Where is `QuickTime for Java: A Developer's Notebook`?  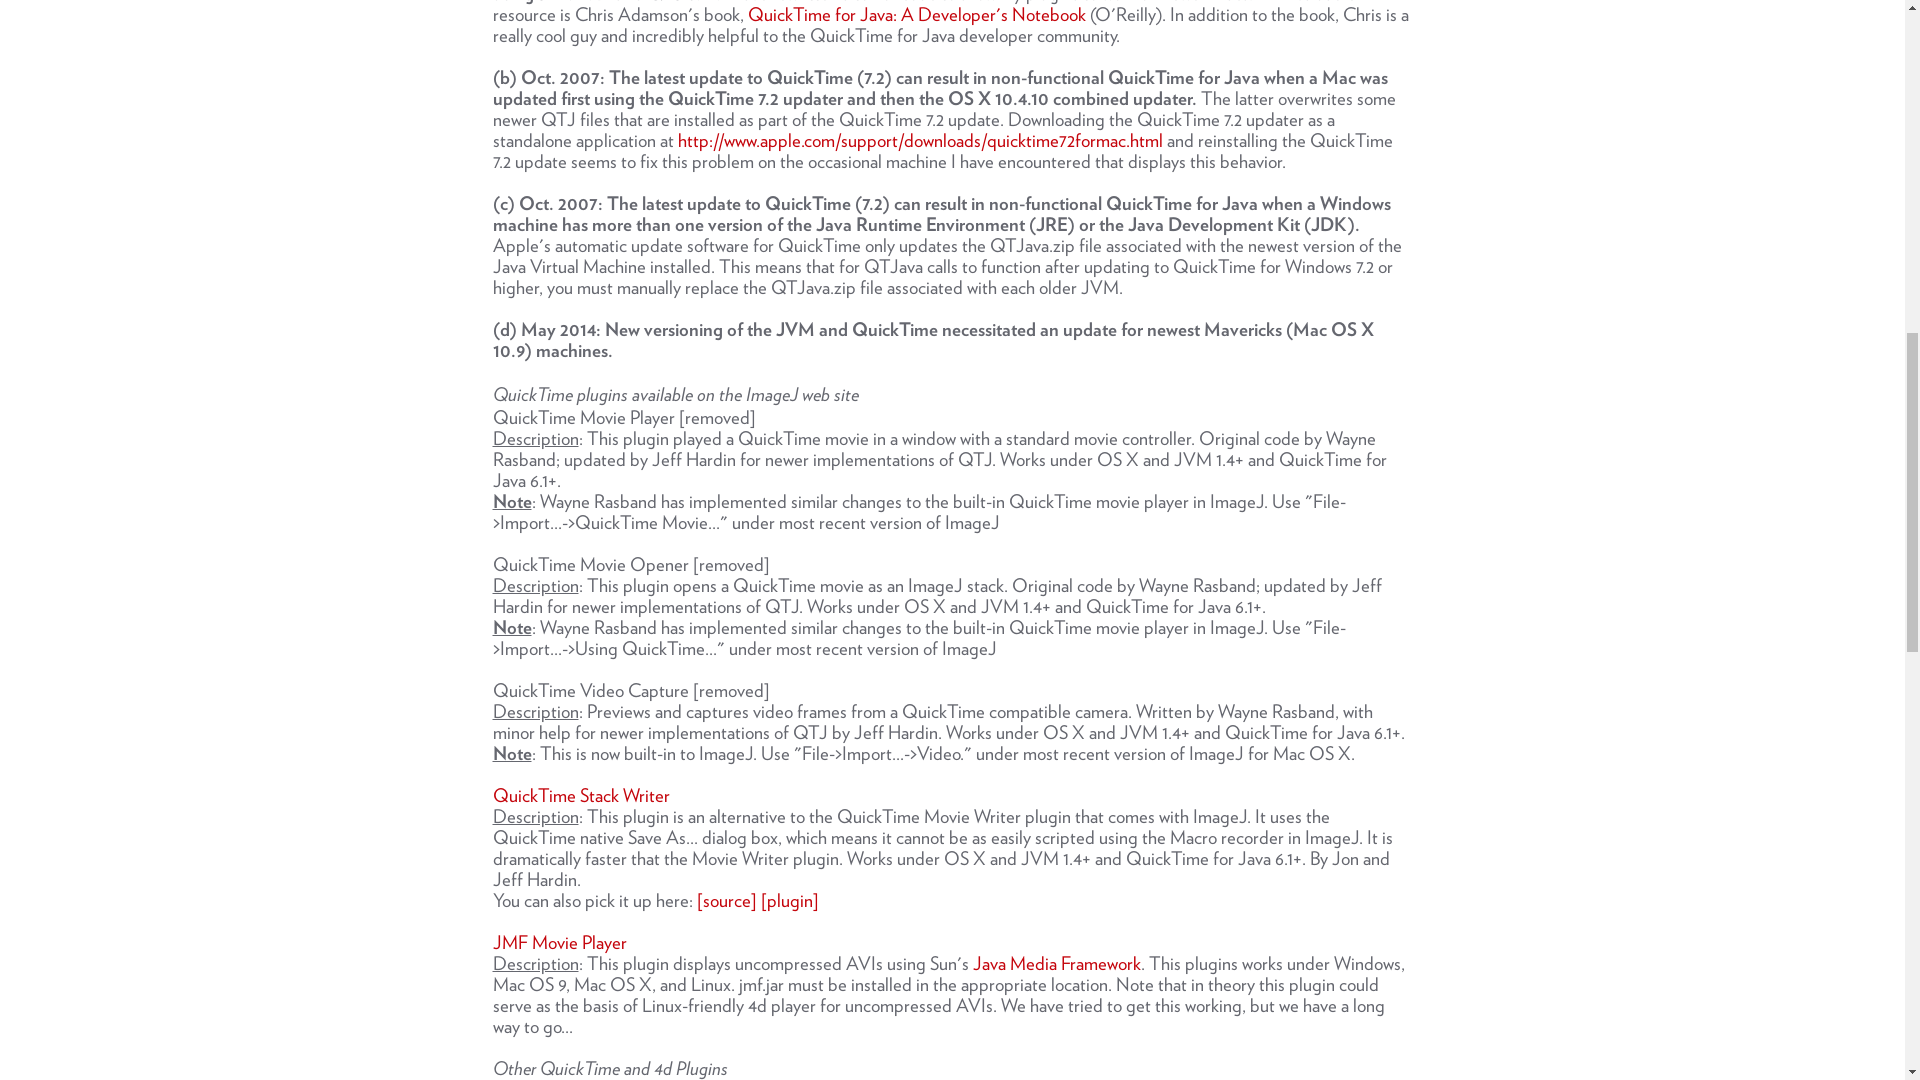
QuickTime for Java: A Developer's Notebook is located at coordinates (919, 13).